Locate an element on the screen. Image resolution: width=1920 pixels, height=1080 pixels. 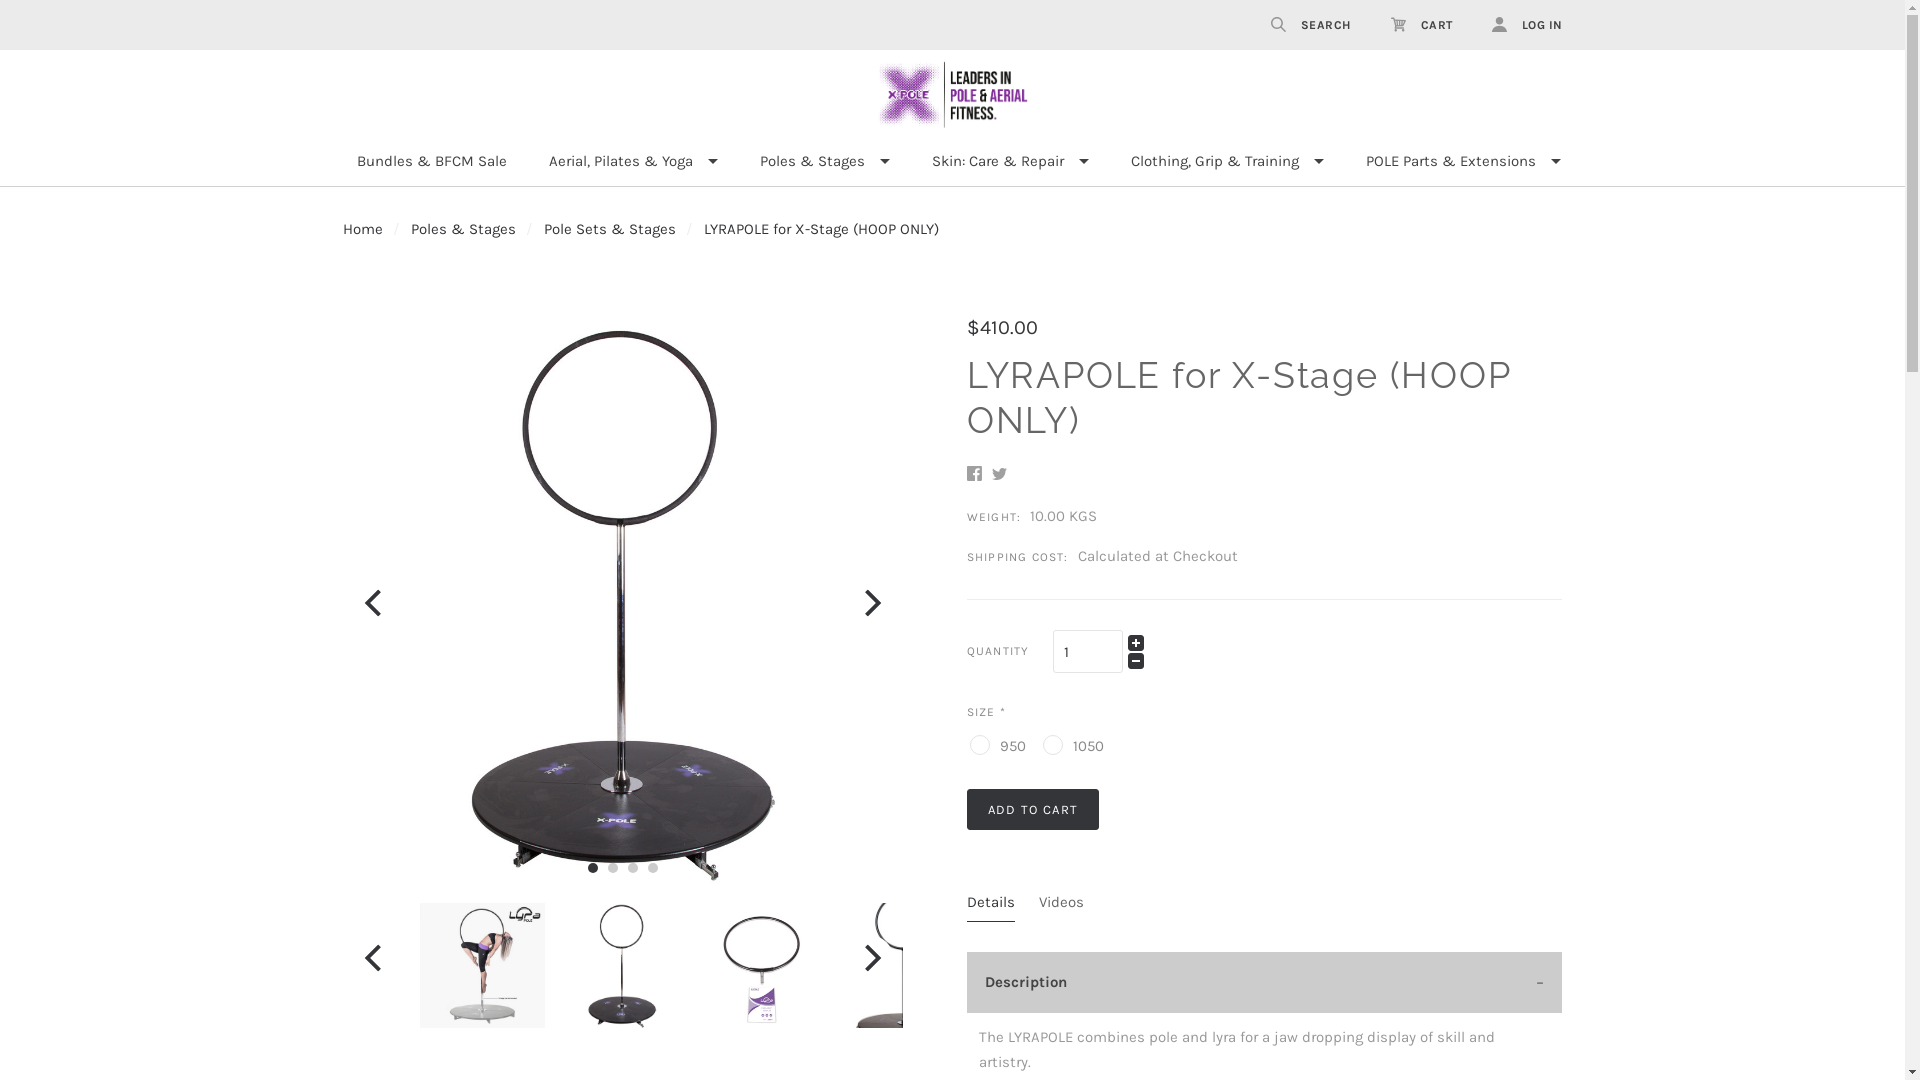
LOG IN is located at coordinates (1518, 25).